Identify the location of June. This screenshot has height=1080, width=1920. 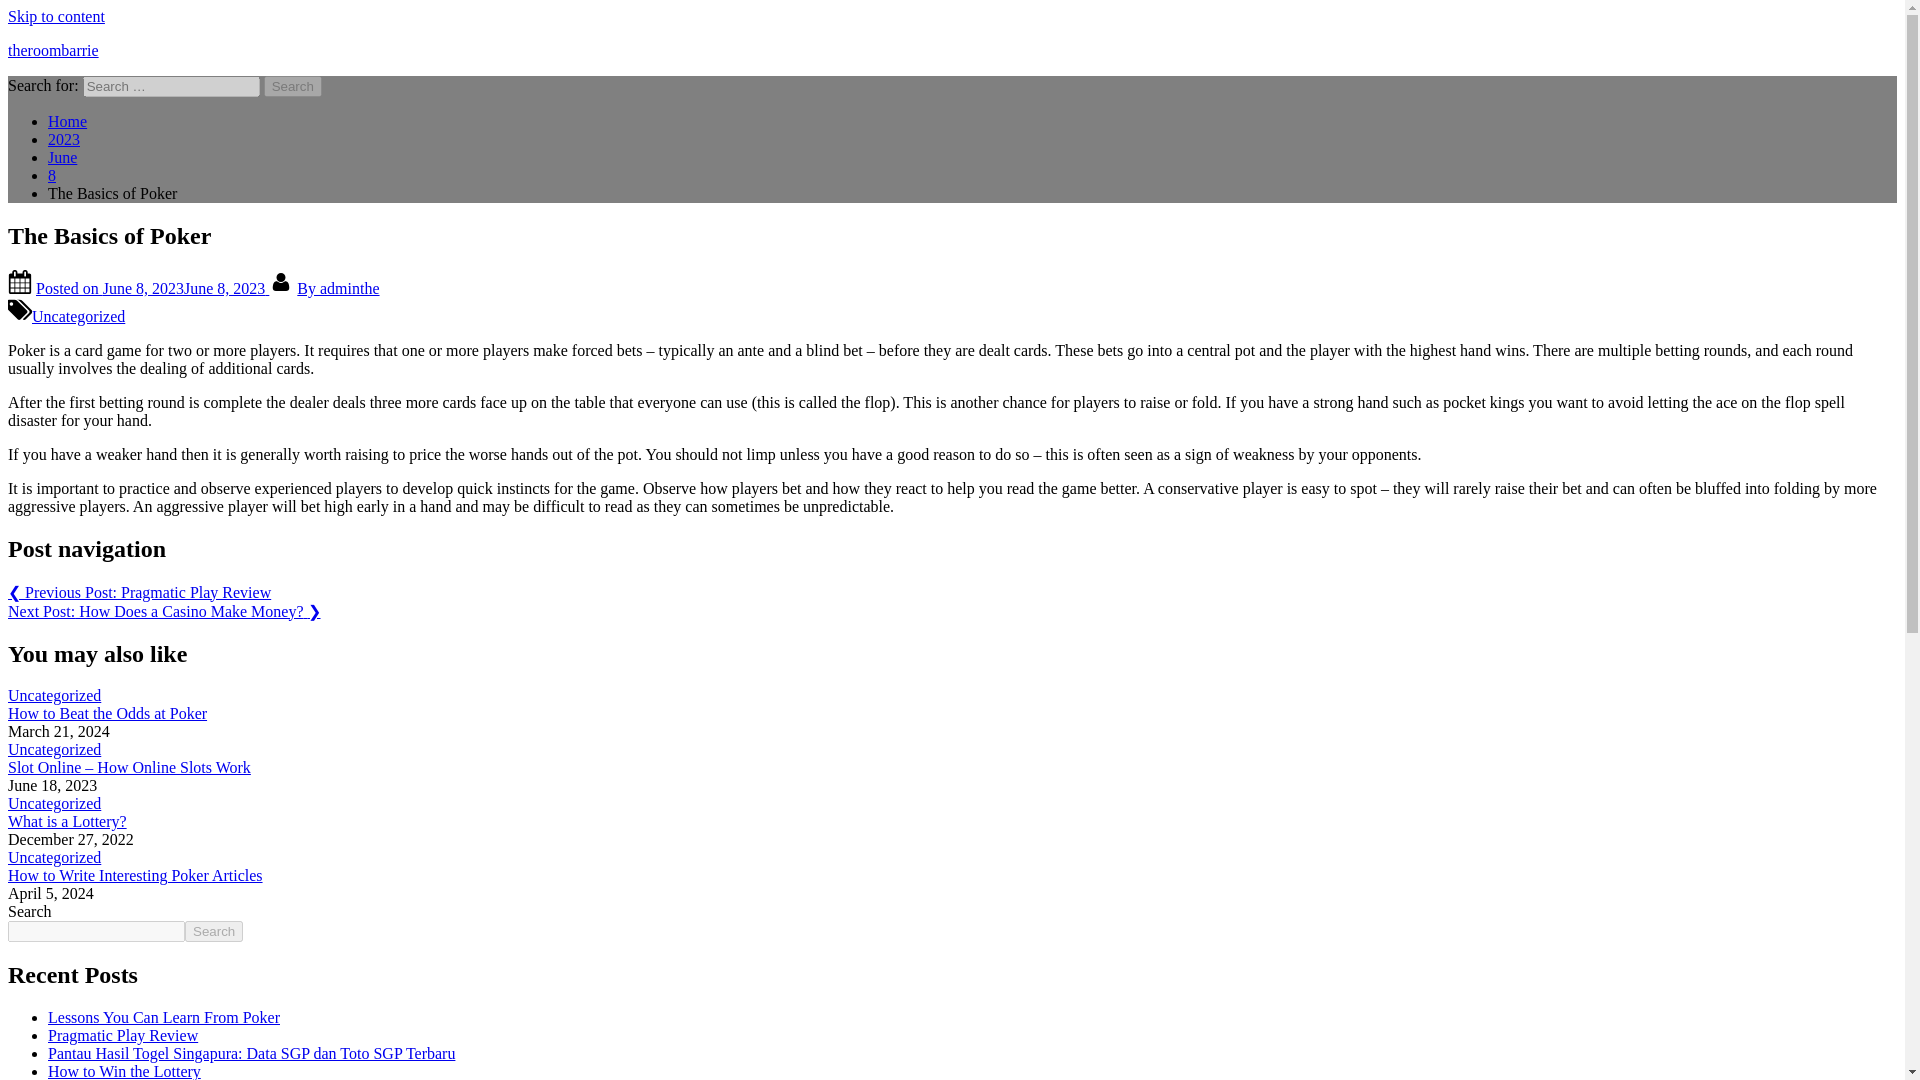
(62, 158).